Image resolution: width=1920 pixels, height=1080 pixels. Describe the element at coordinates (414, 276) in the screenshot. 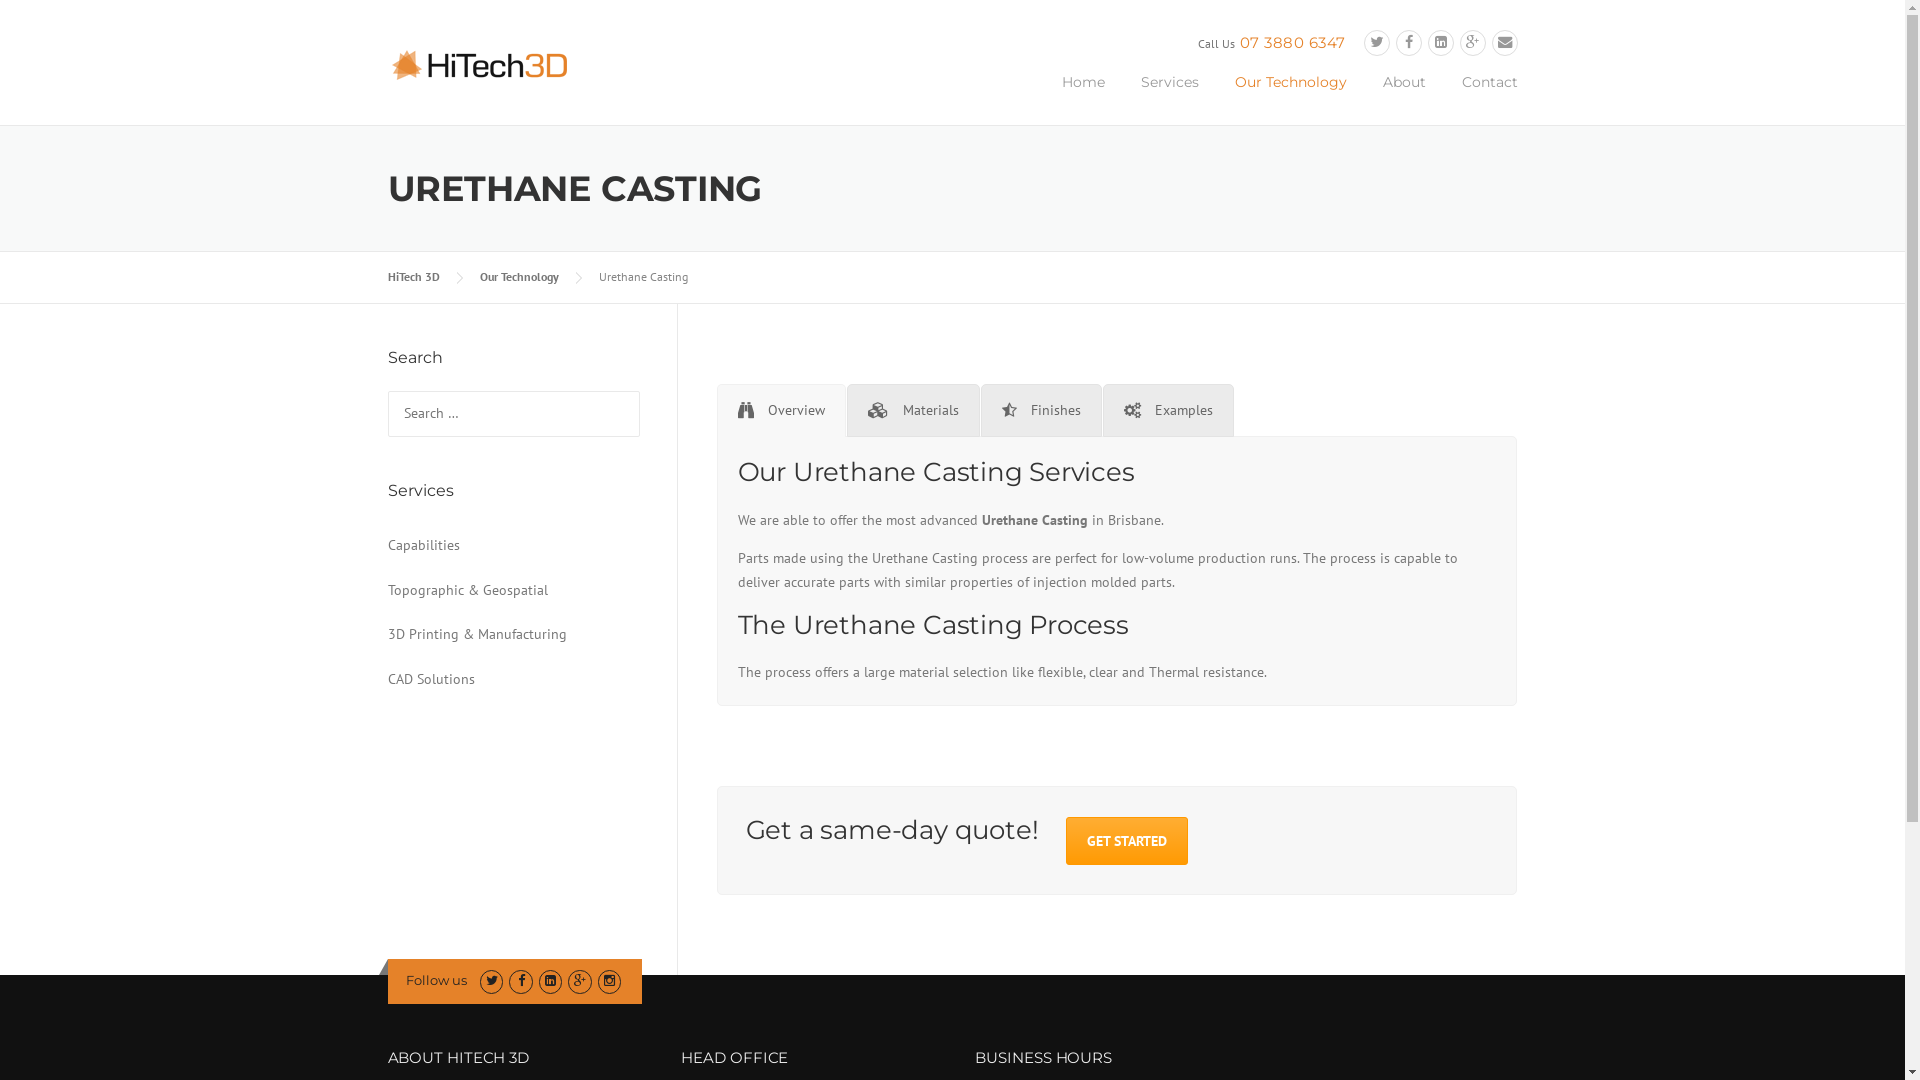

I see `HiTech 3D` at that location.